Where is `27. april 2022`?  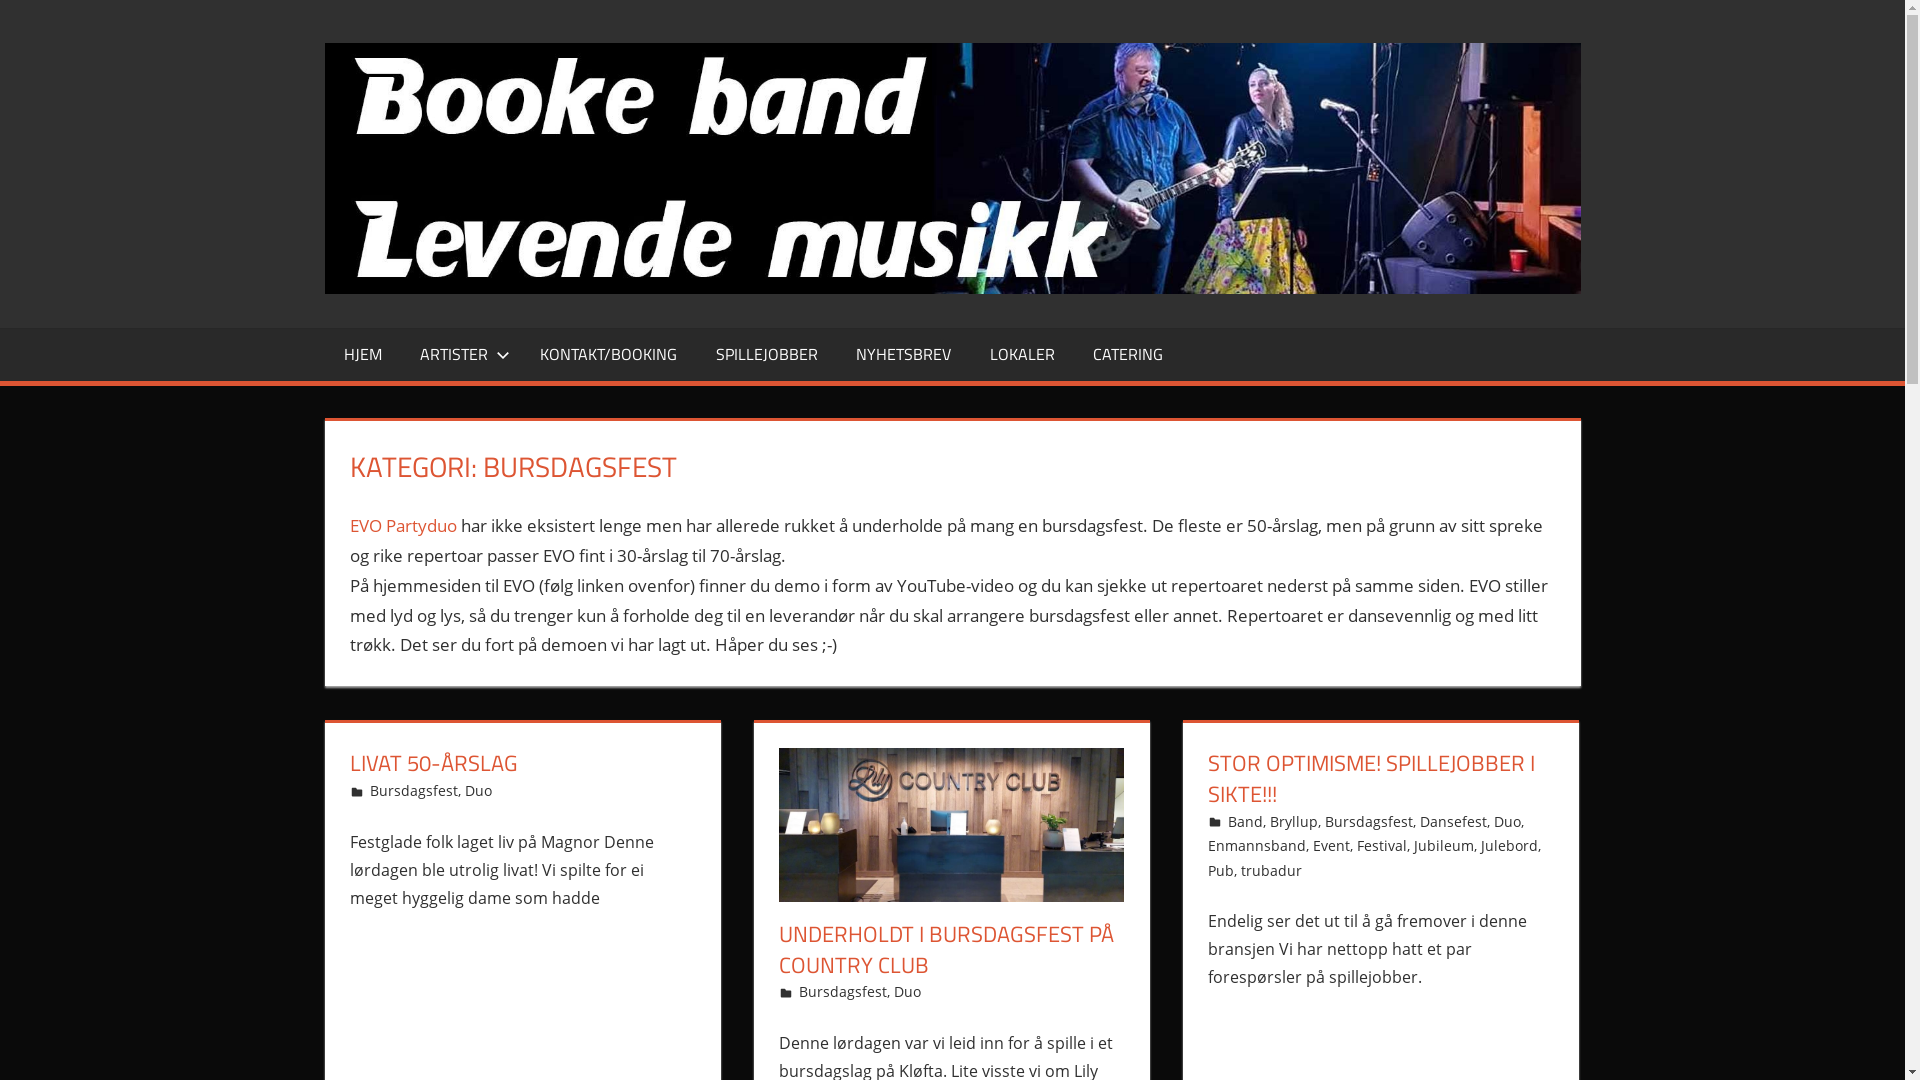
27. april 2022 is located at coordinates (416, 790).